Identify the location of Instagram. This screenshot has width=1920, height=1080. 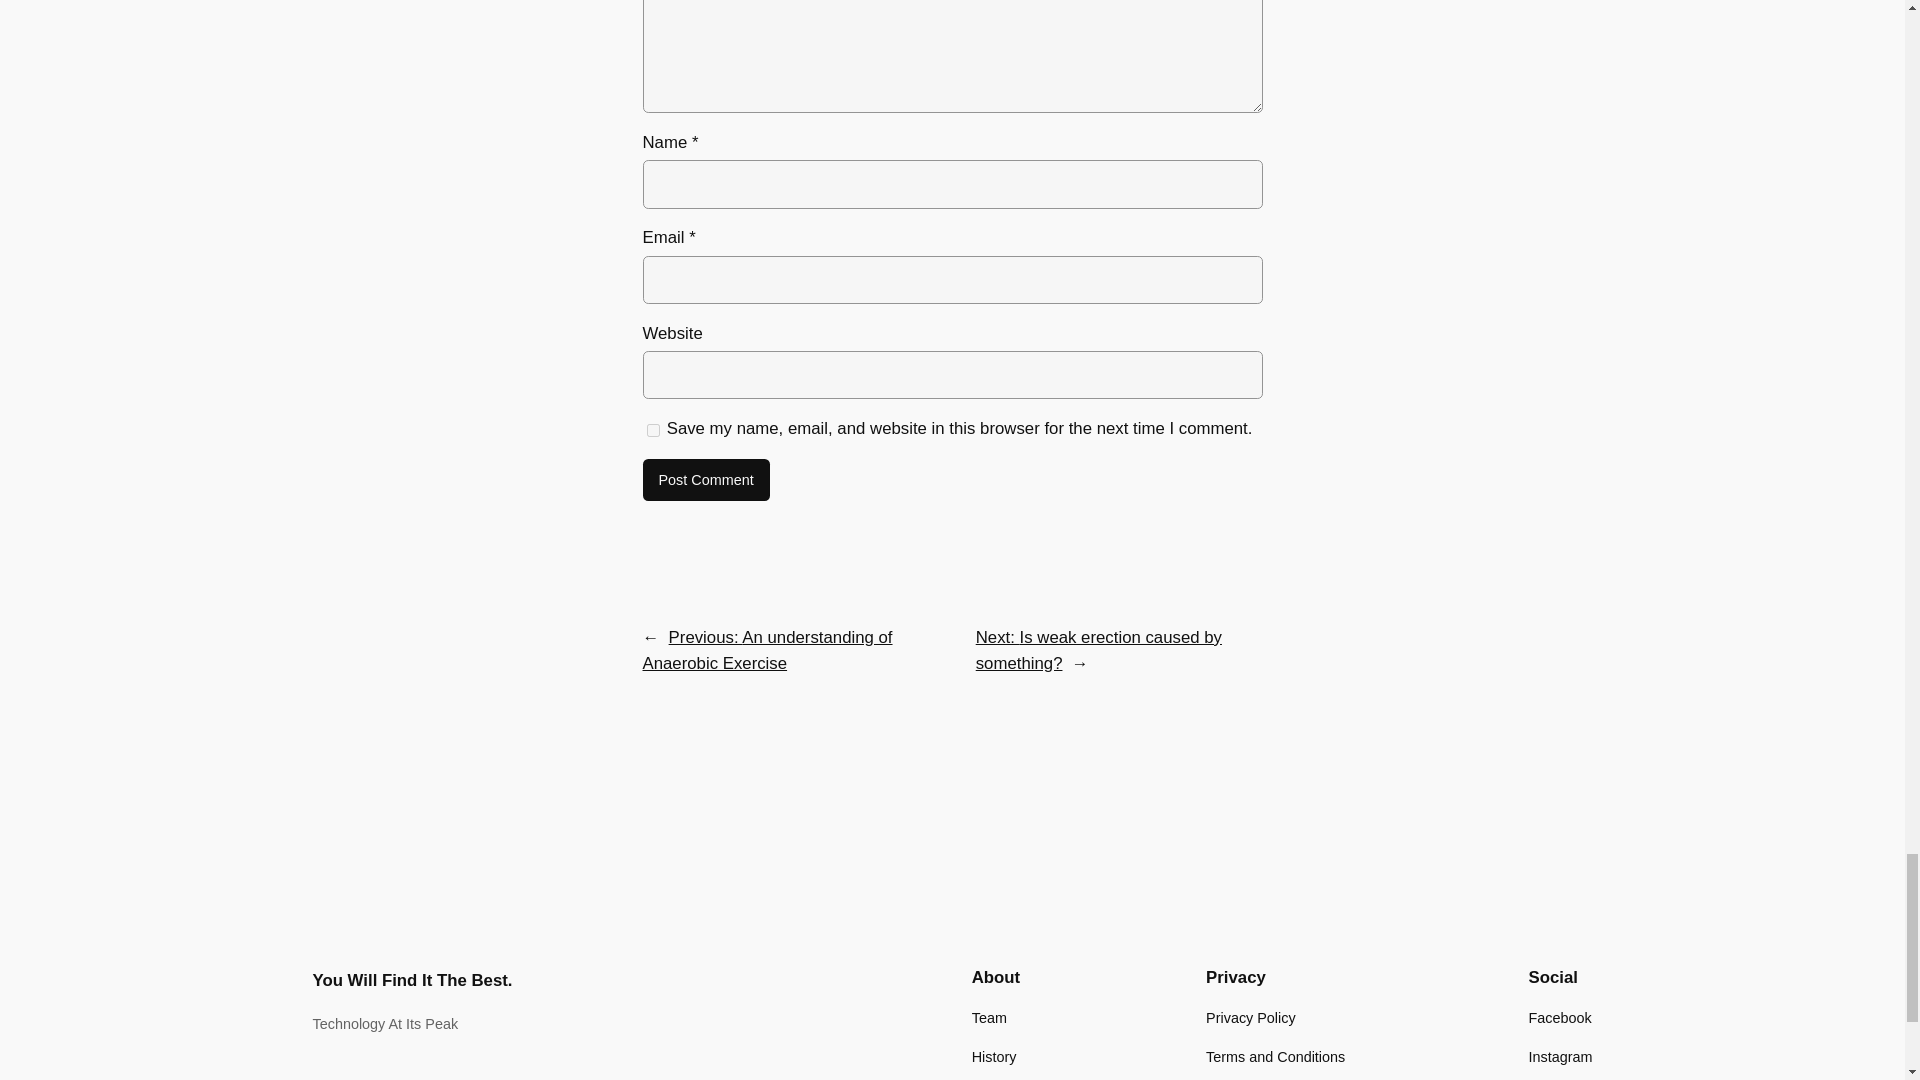
(1560, 1057).